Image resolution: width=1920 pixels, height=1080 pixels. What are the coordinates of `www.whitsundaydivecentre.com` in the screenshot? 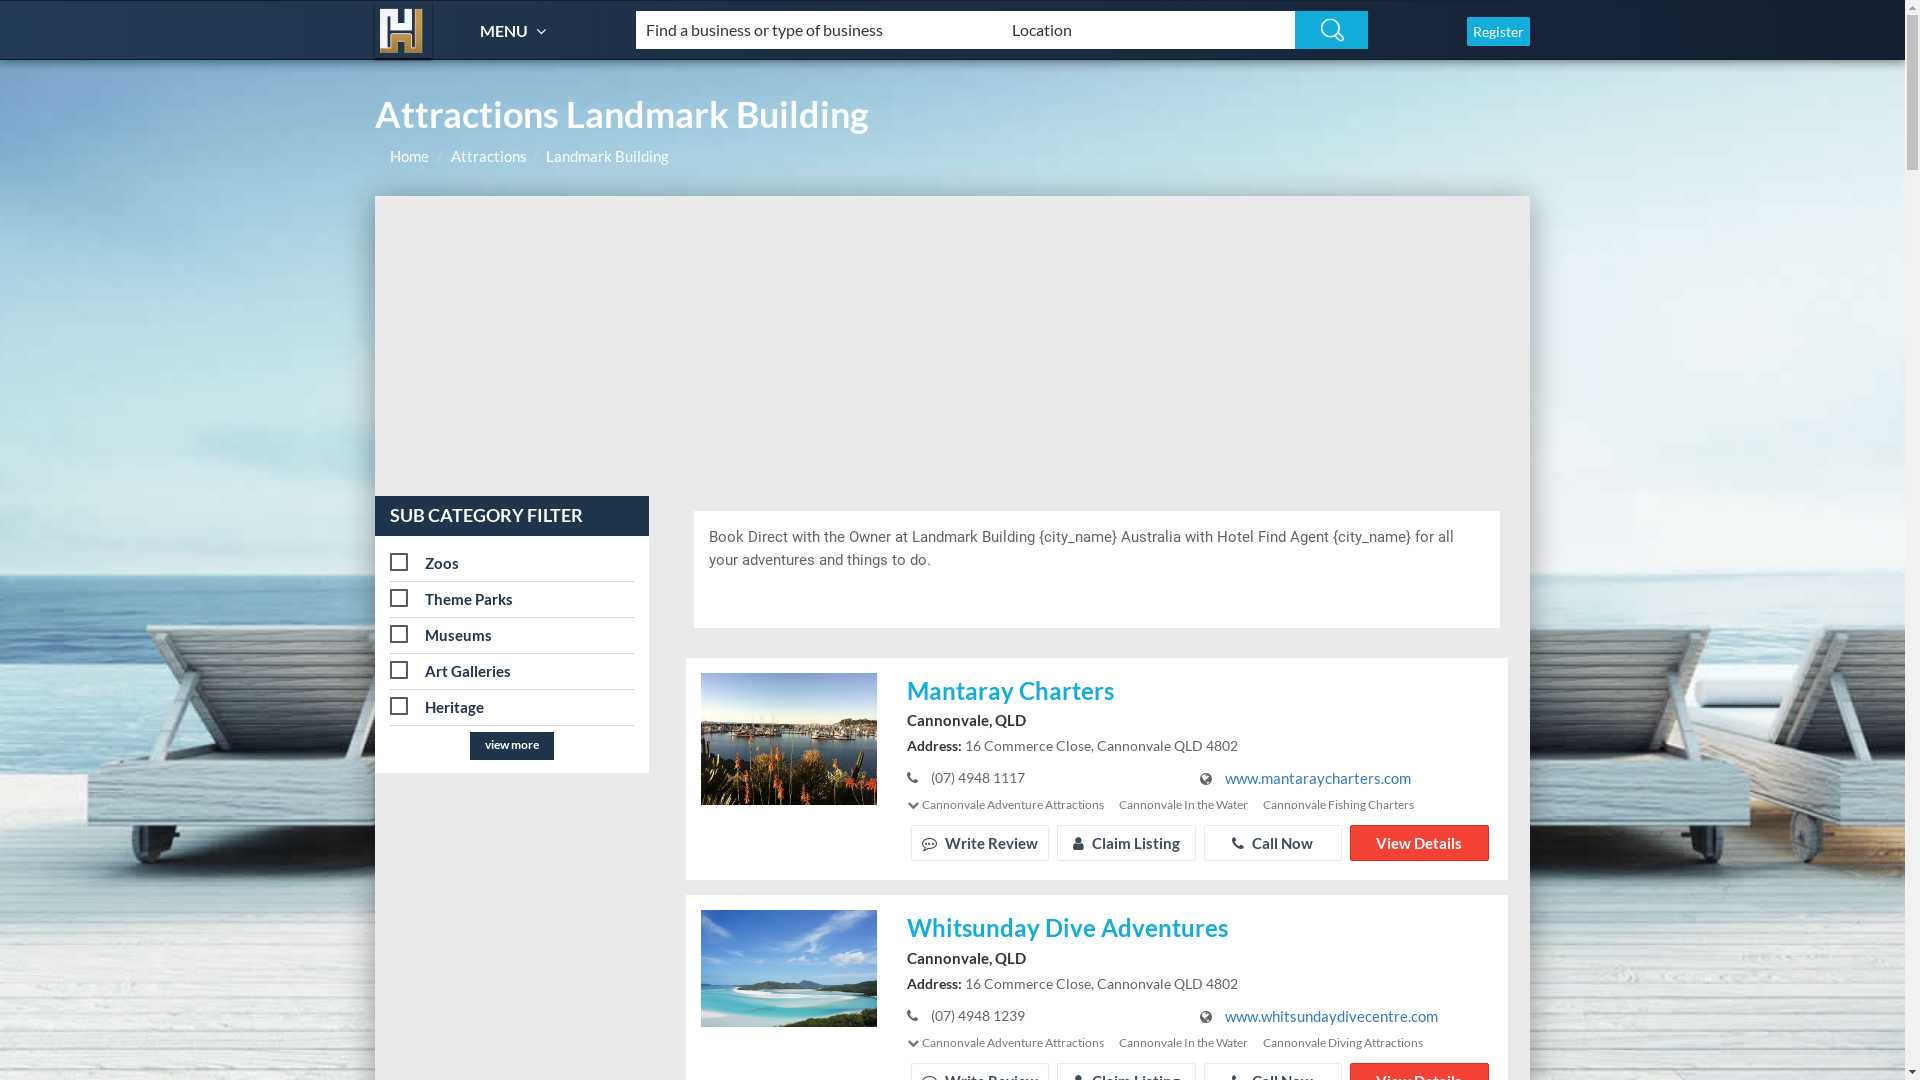 It's located at (1332, 1016).